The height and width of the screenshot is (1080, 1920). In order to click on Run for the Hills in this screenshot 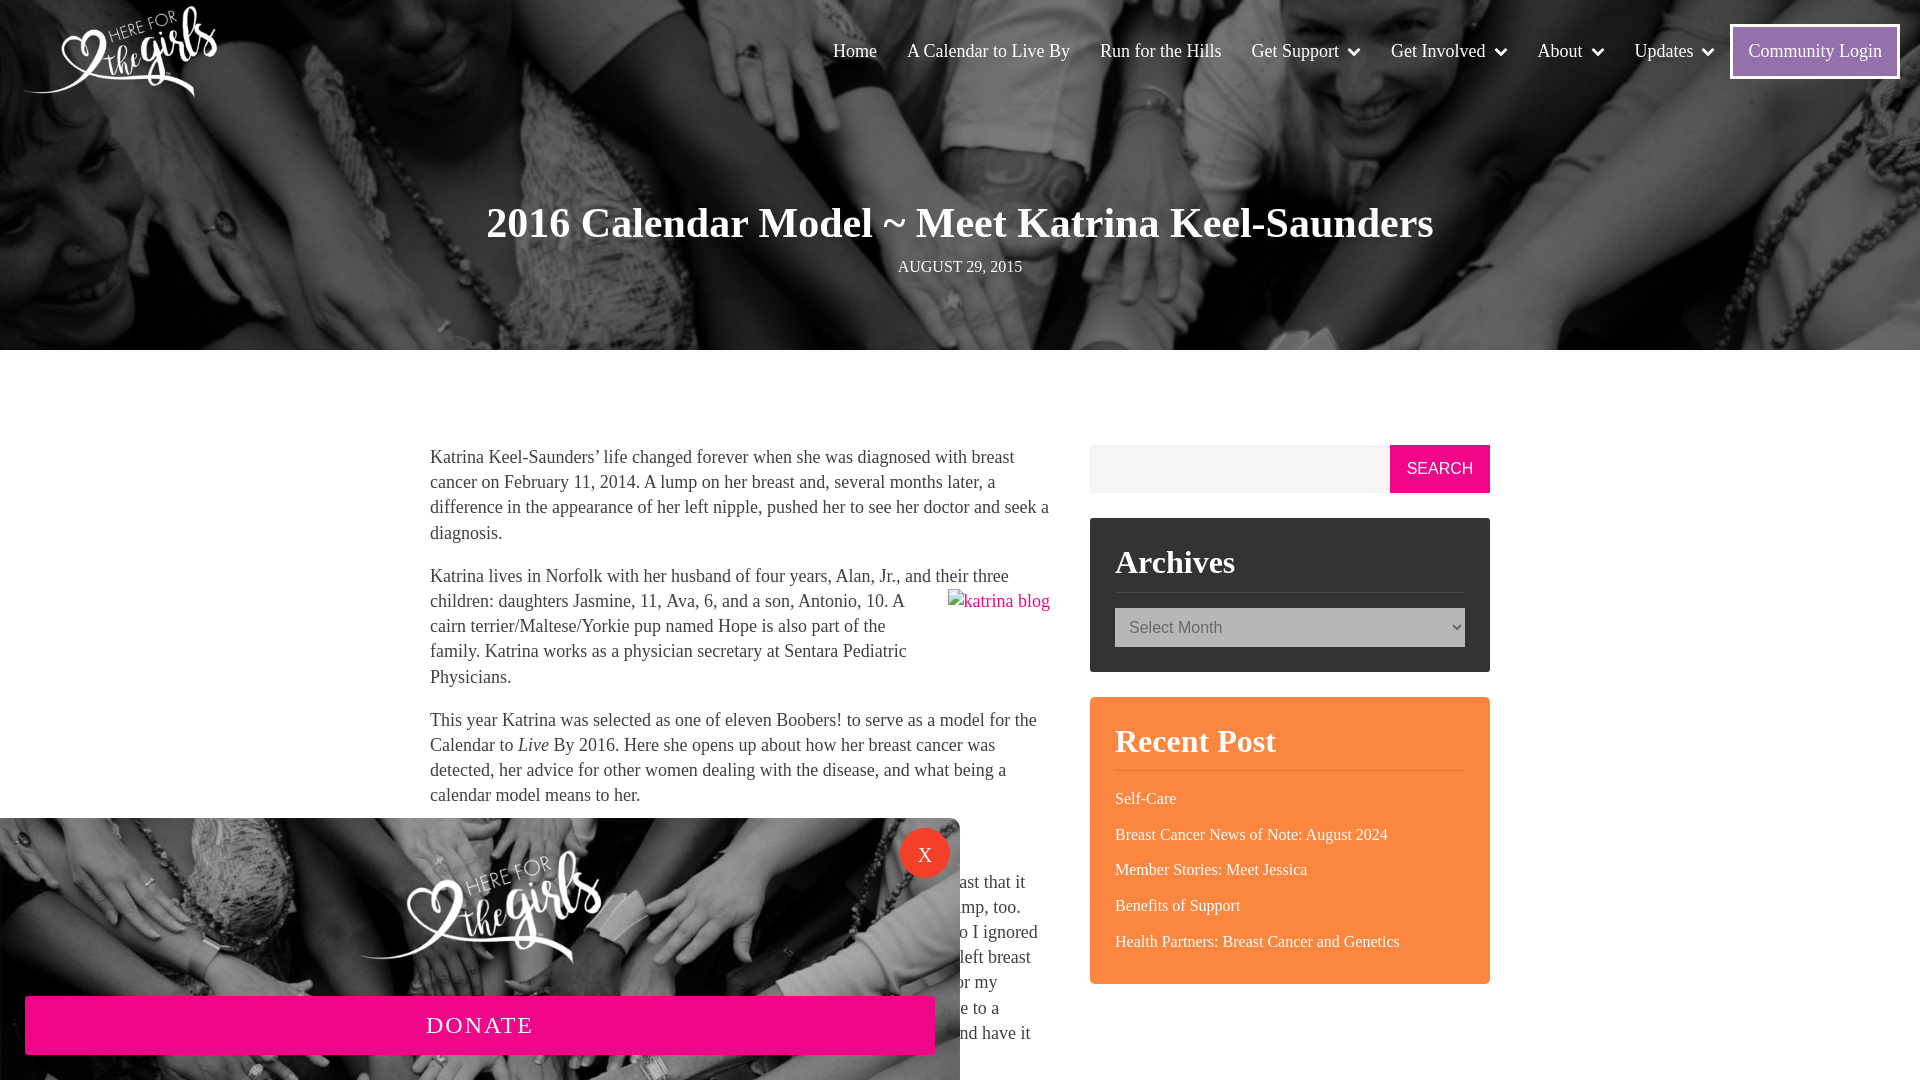, I will do `click(1160, 51)`.